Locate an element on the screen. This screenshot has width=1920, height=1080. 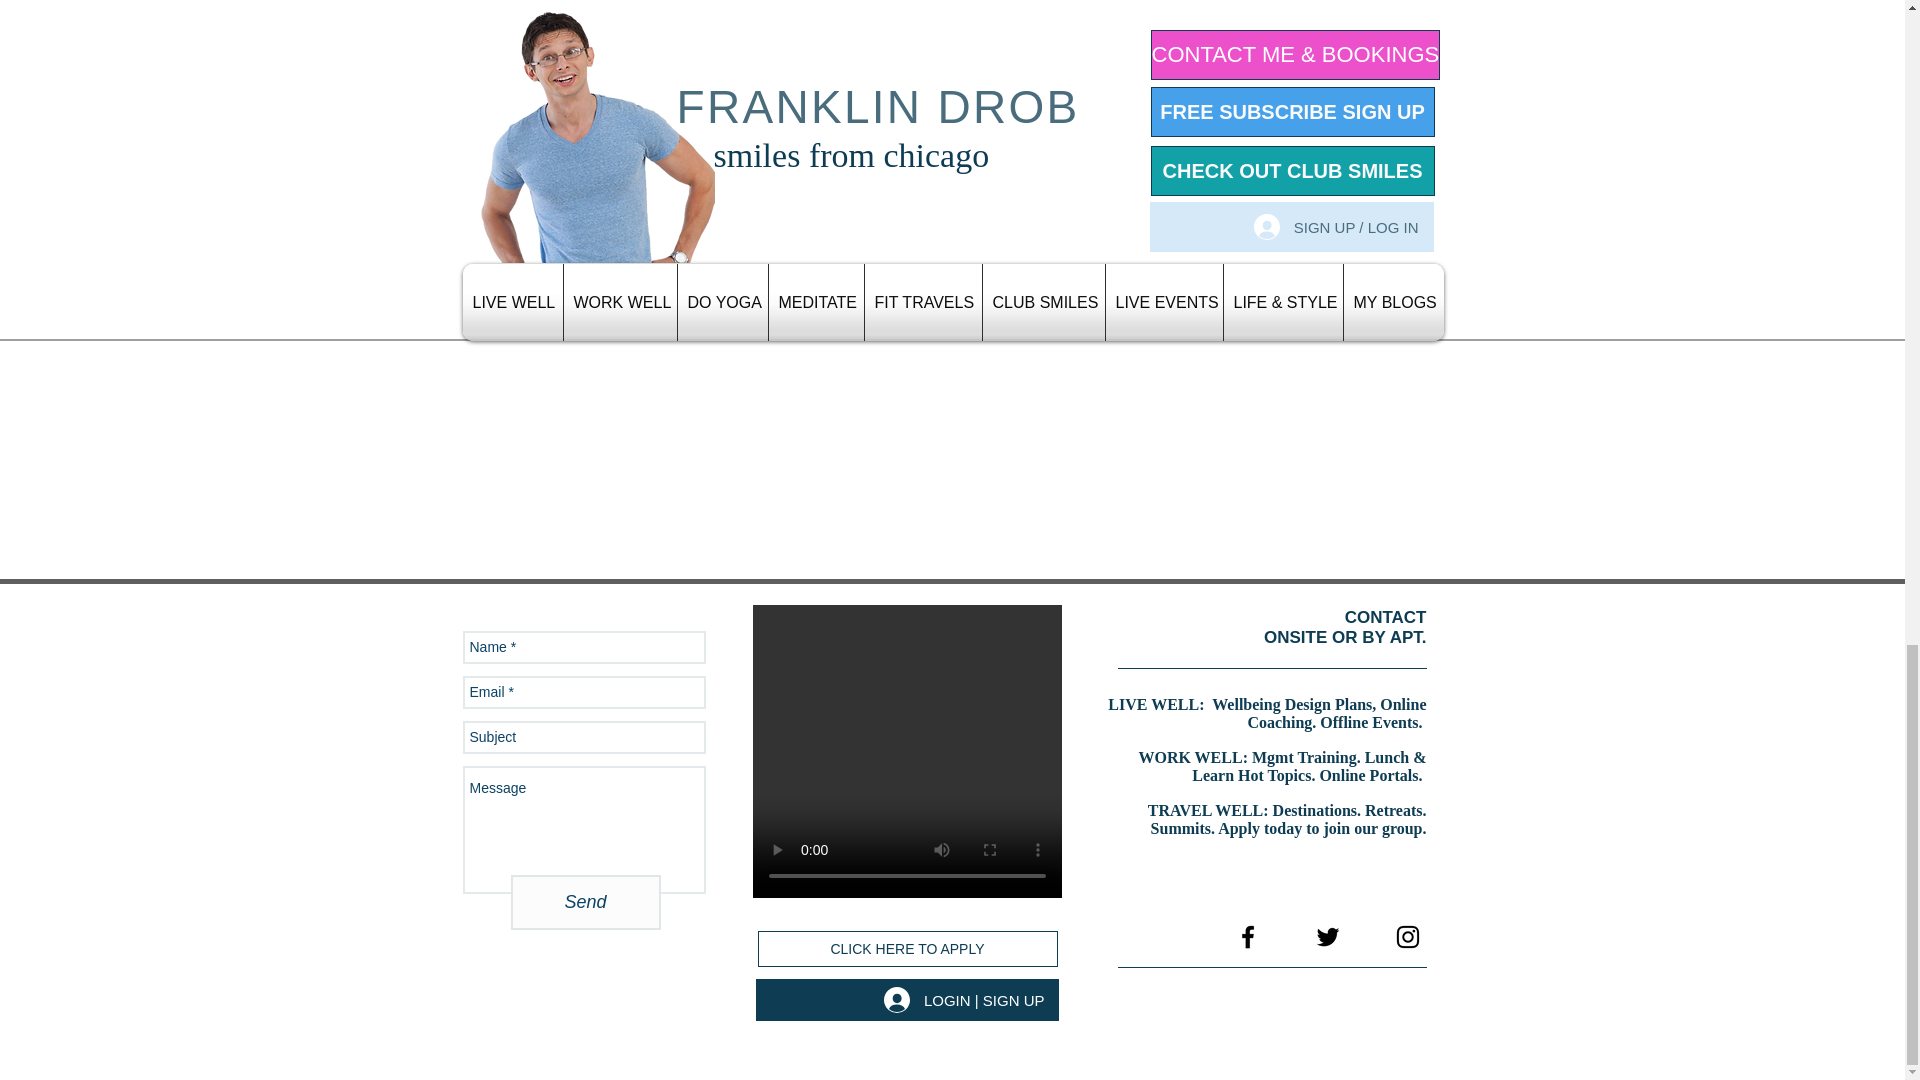
CLICK HERE TO APPLY is located at coordinates (908, 948).